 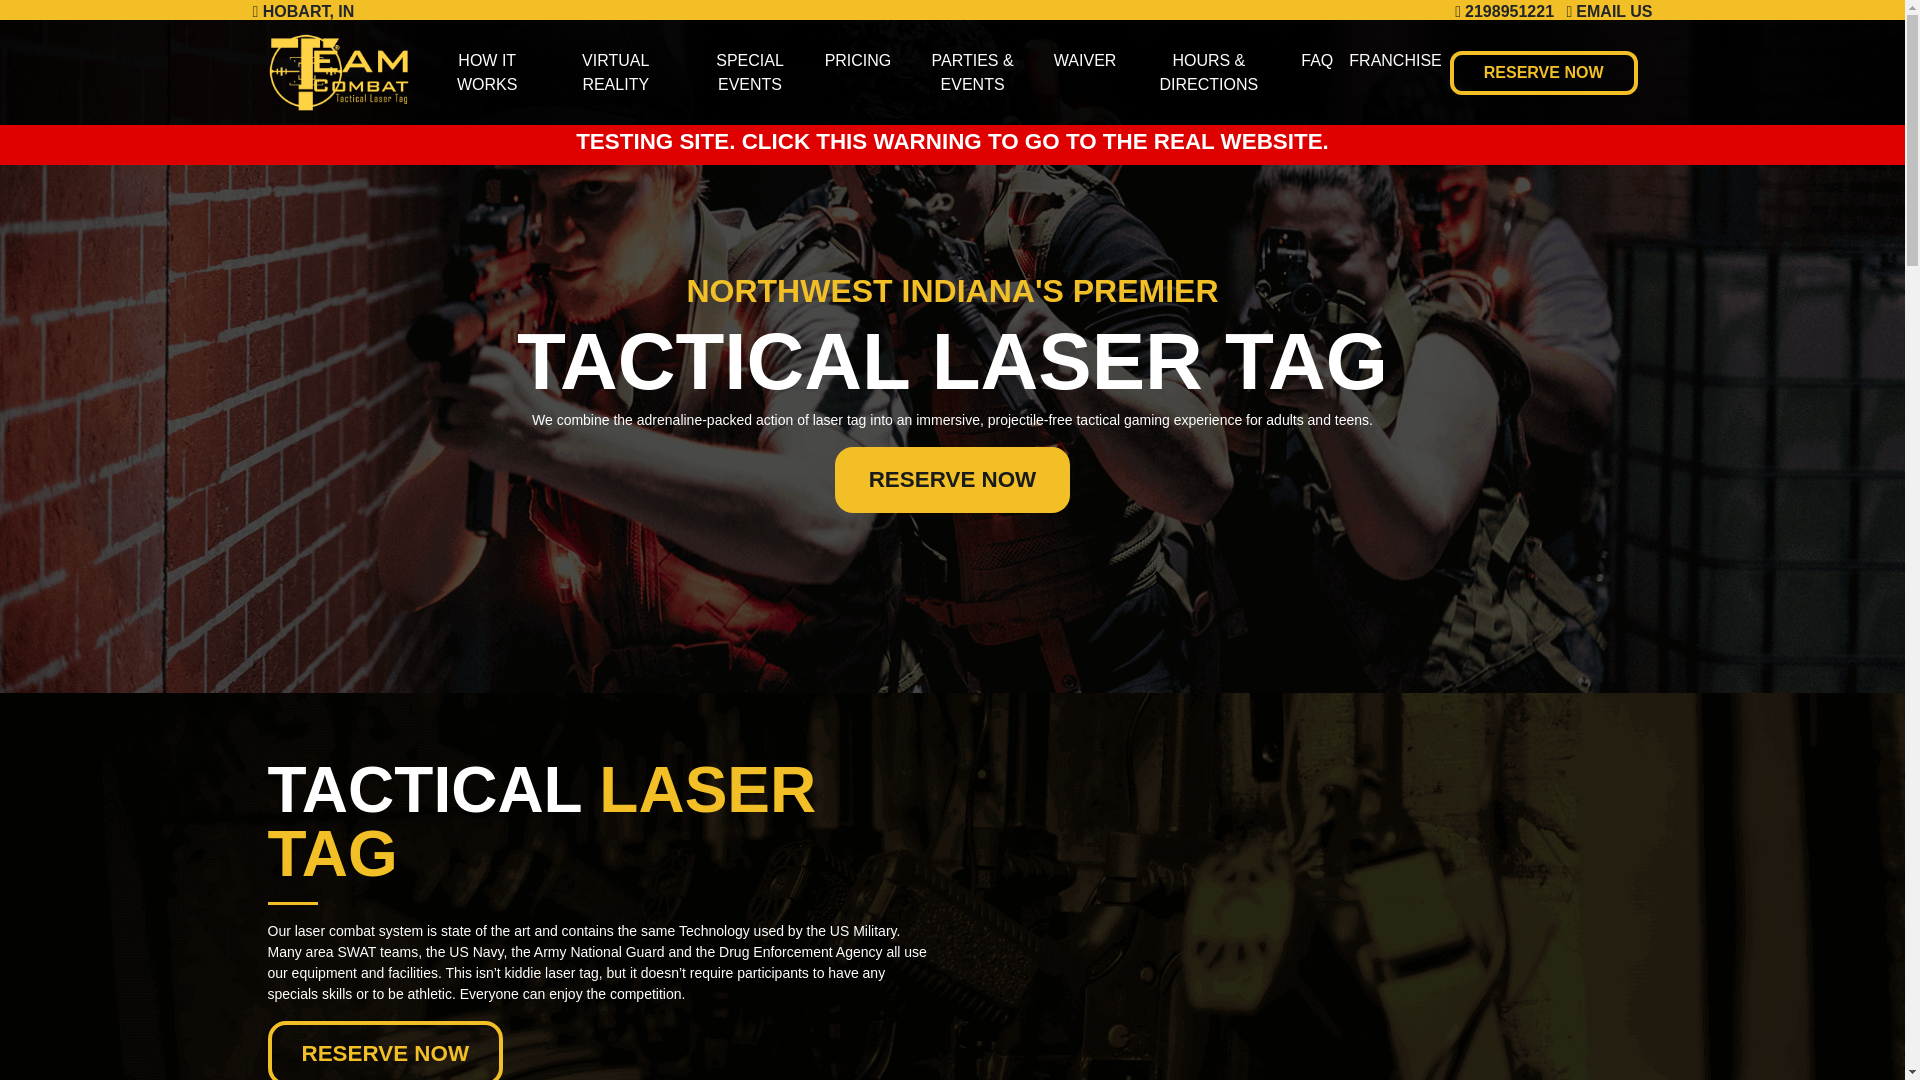 What do you see at coordinates (1086, 61) in the screenshot?
I see `WAIVER` at bounding box center [1086, 61].